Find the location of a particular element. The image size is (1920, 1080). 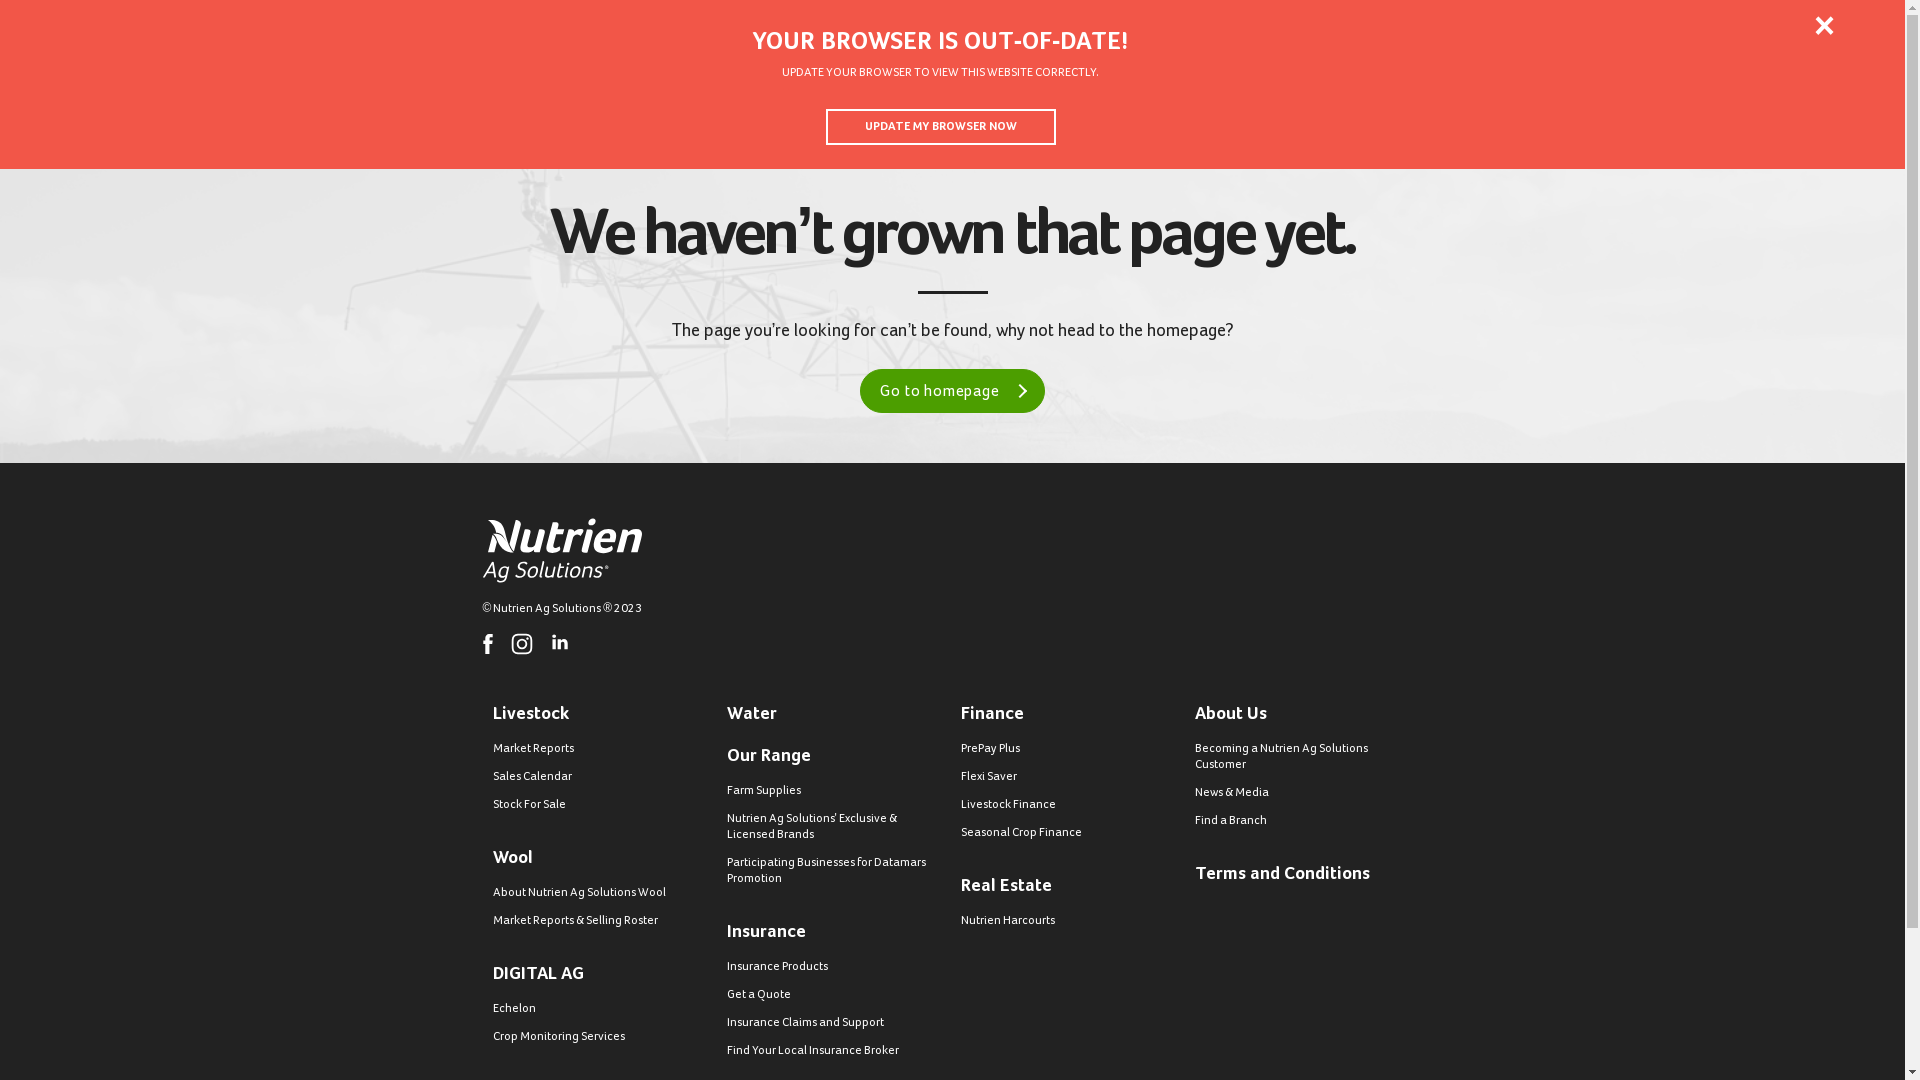

Flexi Saver is located at coordinates (1069, 777).